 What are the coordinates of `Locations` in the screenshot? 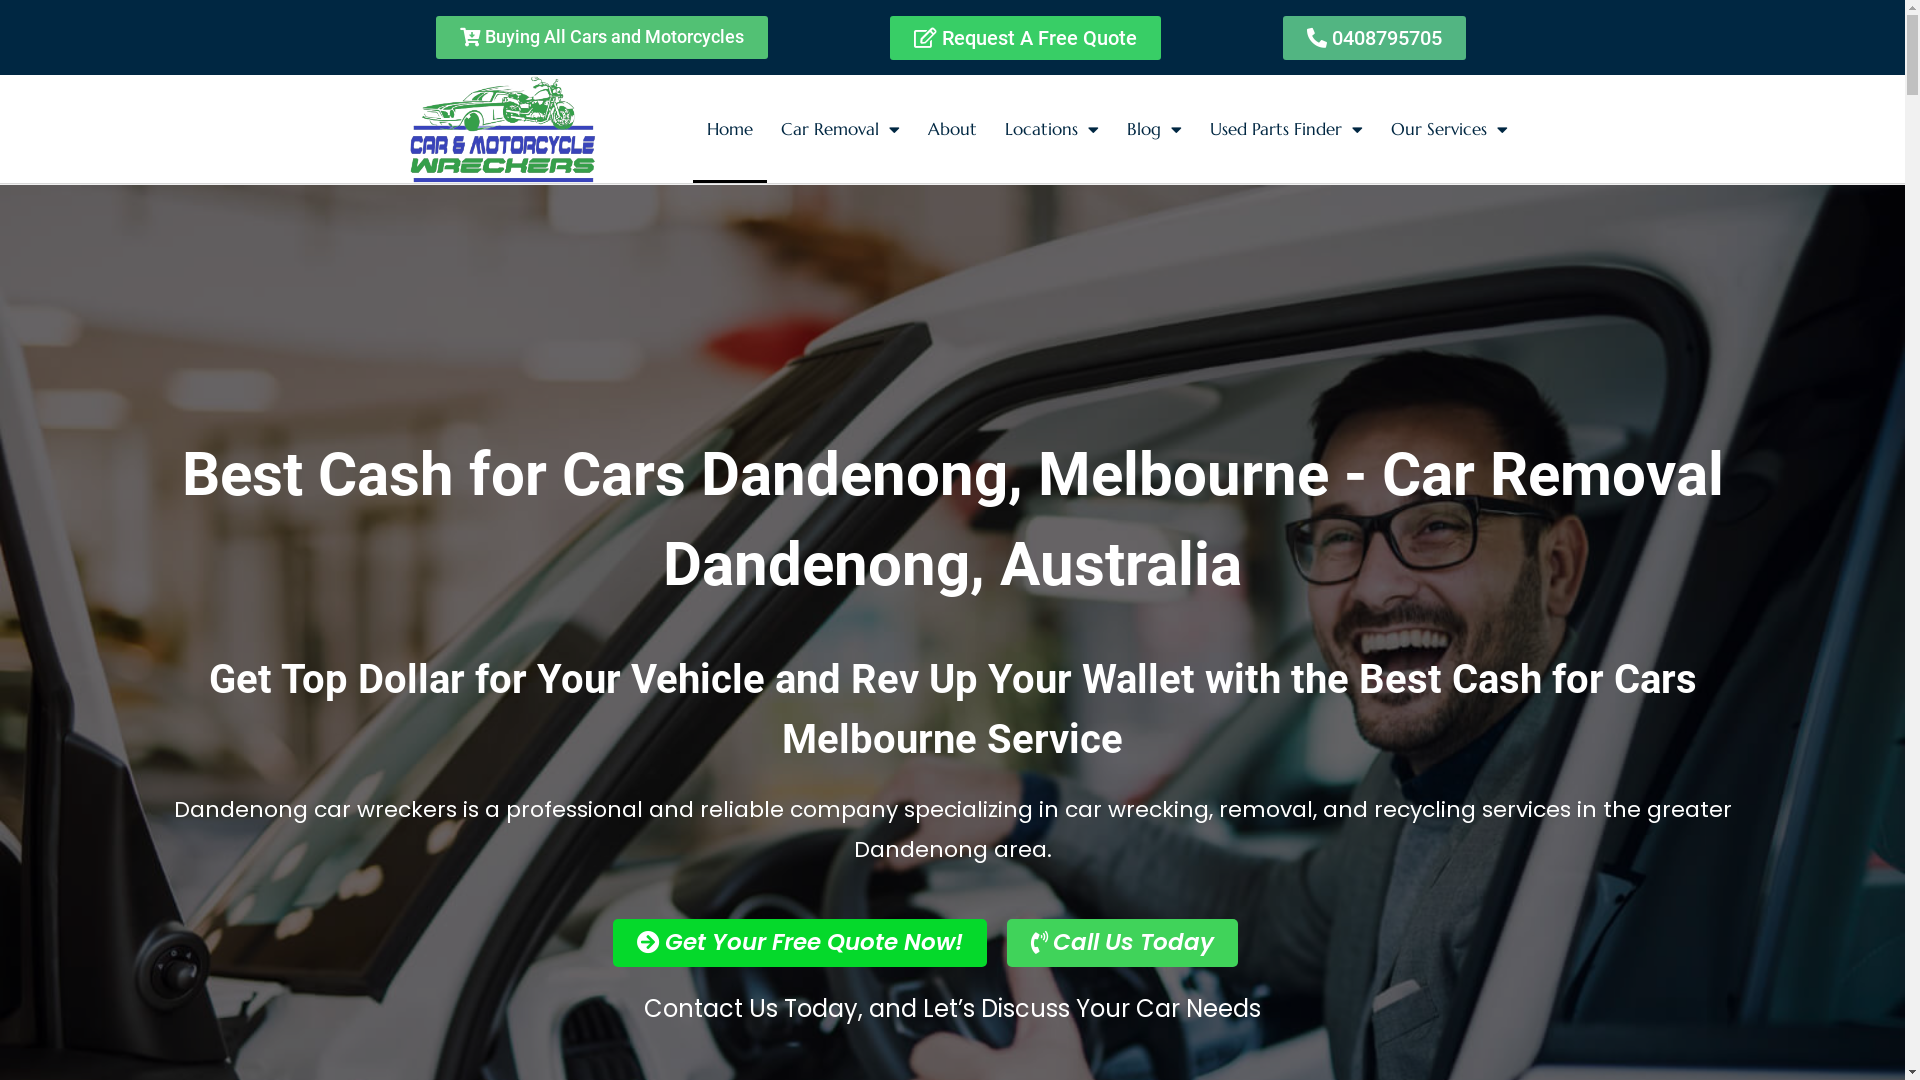 It's located at (1052, 129).